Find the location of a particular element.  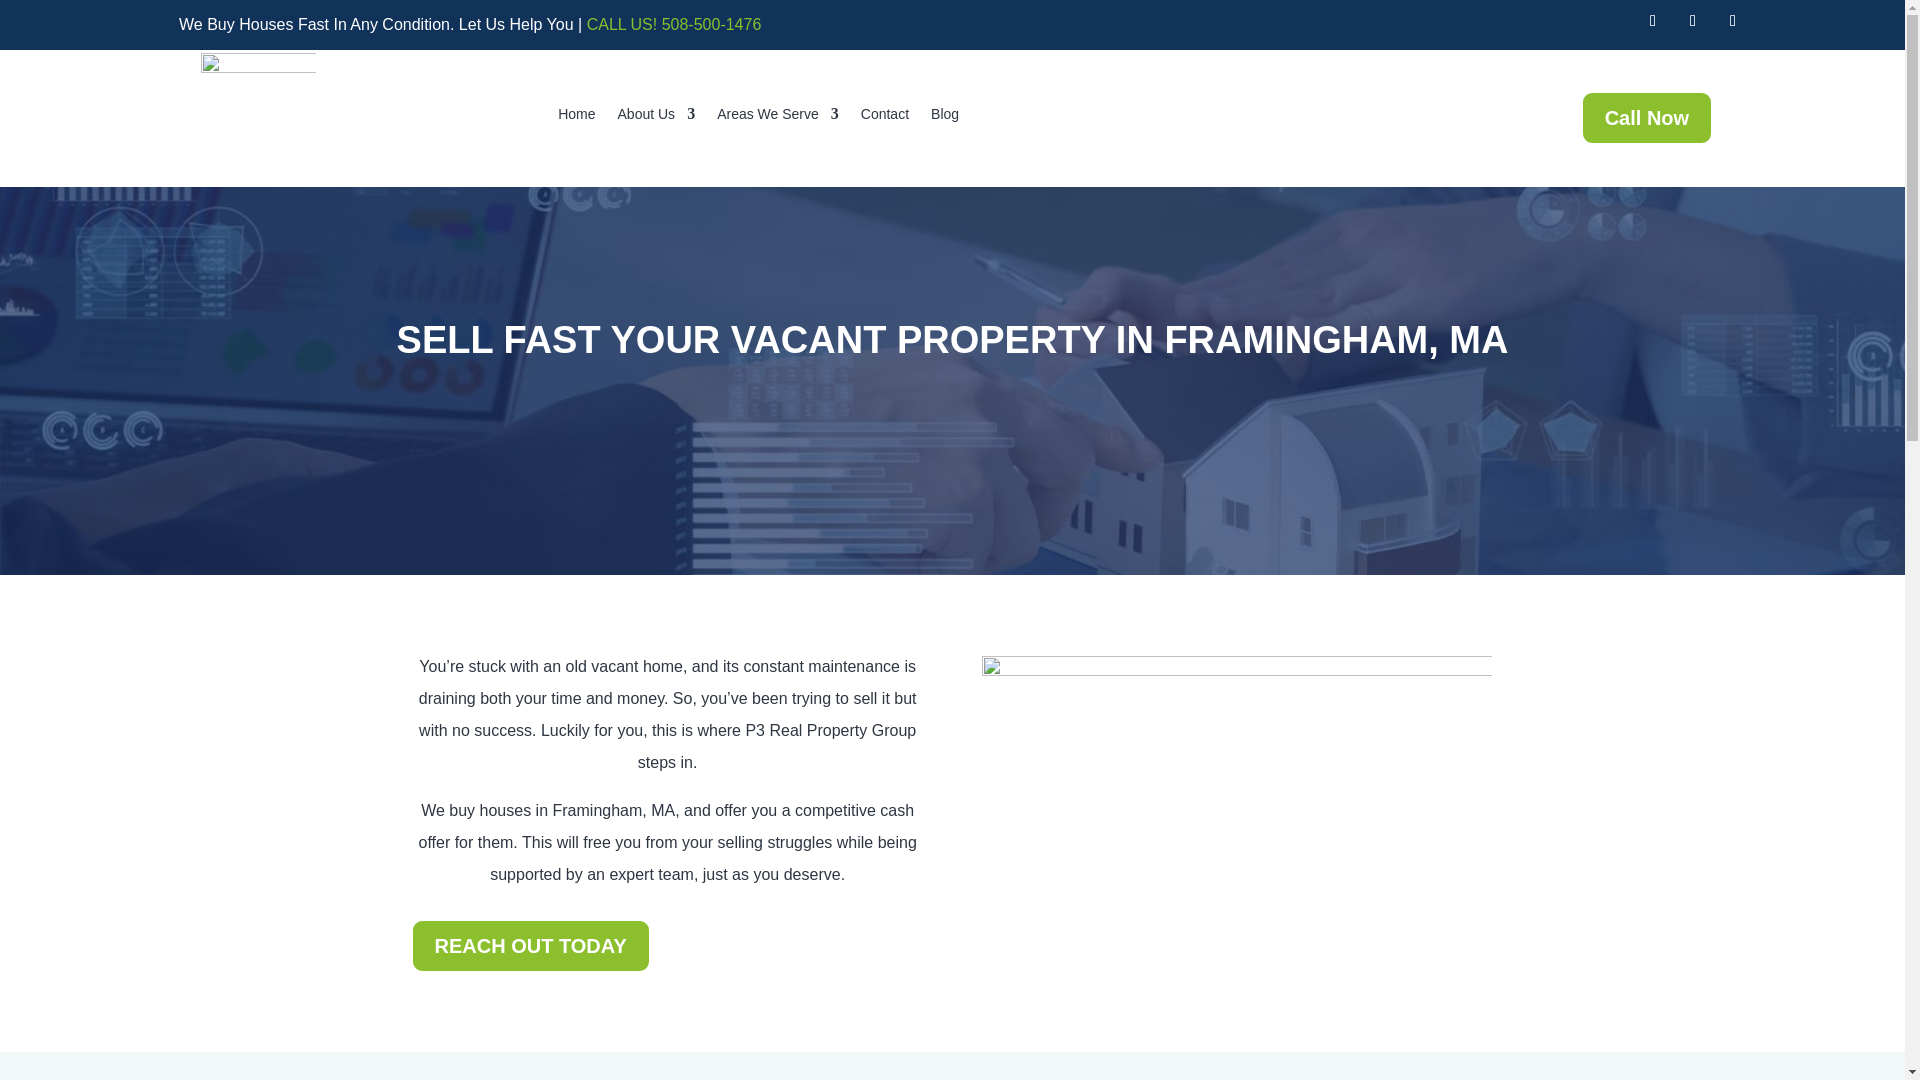

508-500-1476 is located at coordinates (712, 24).